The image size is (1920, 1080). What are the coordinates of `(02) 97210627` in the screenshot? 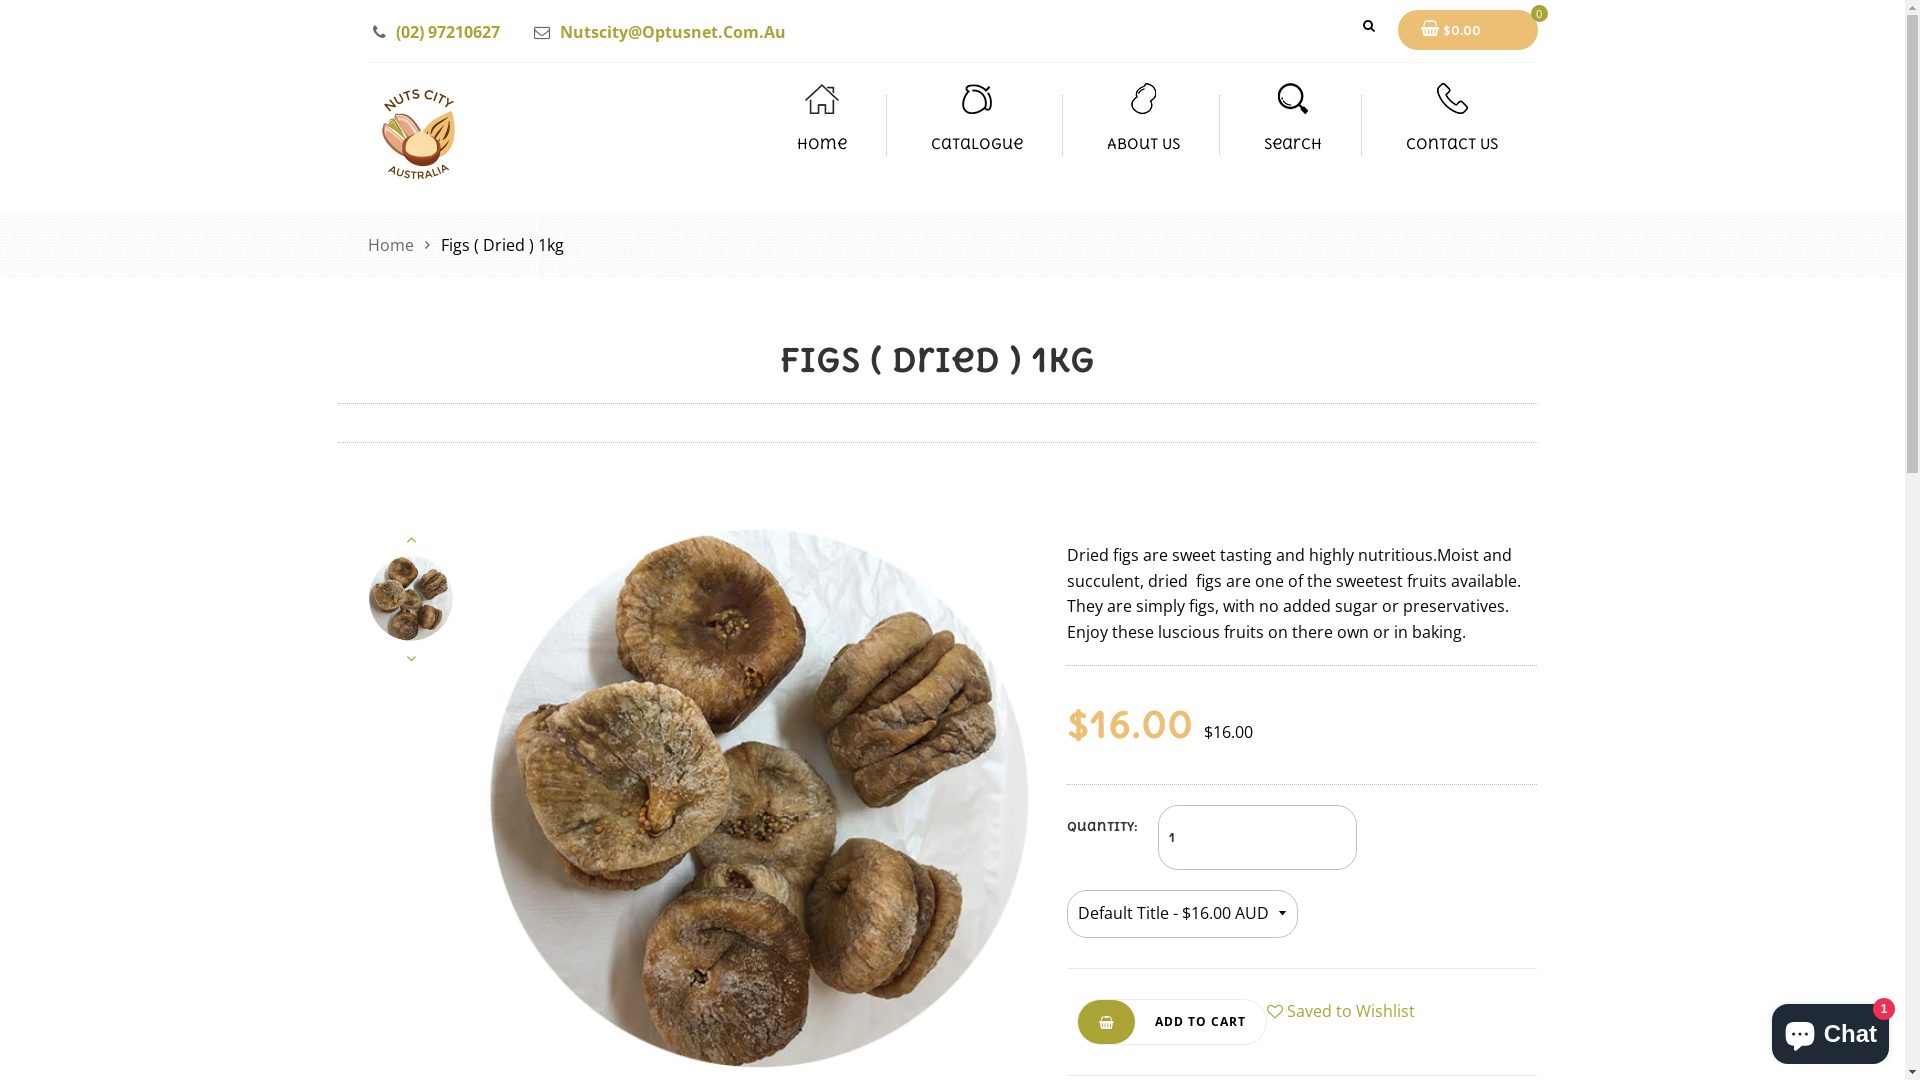 It's located at (448, 32).